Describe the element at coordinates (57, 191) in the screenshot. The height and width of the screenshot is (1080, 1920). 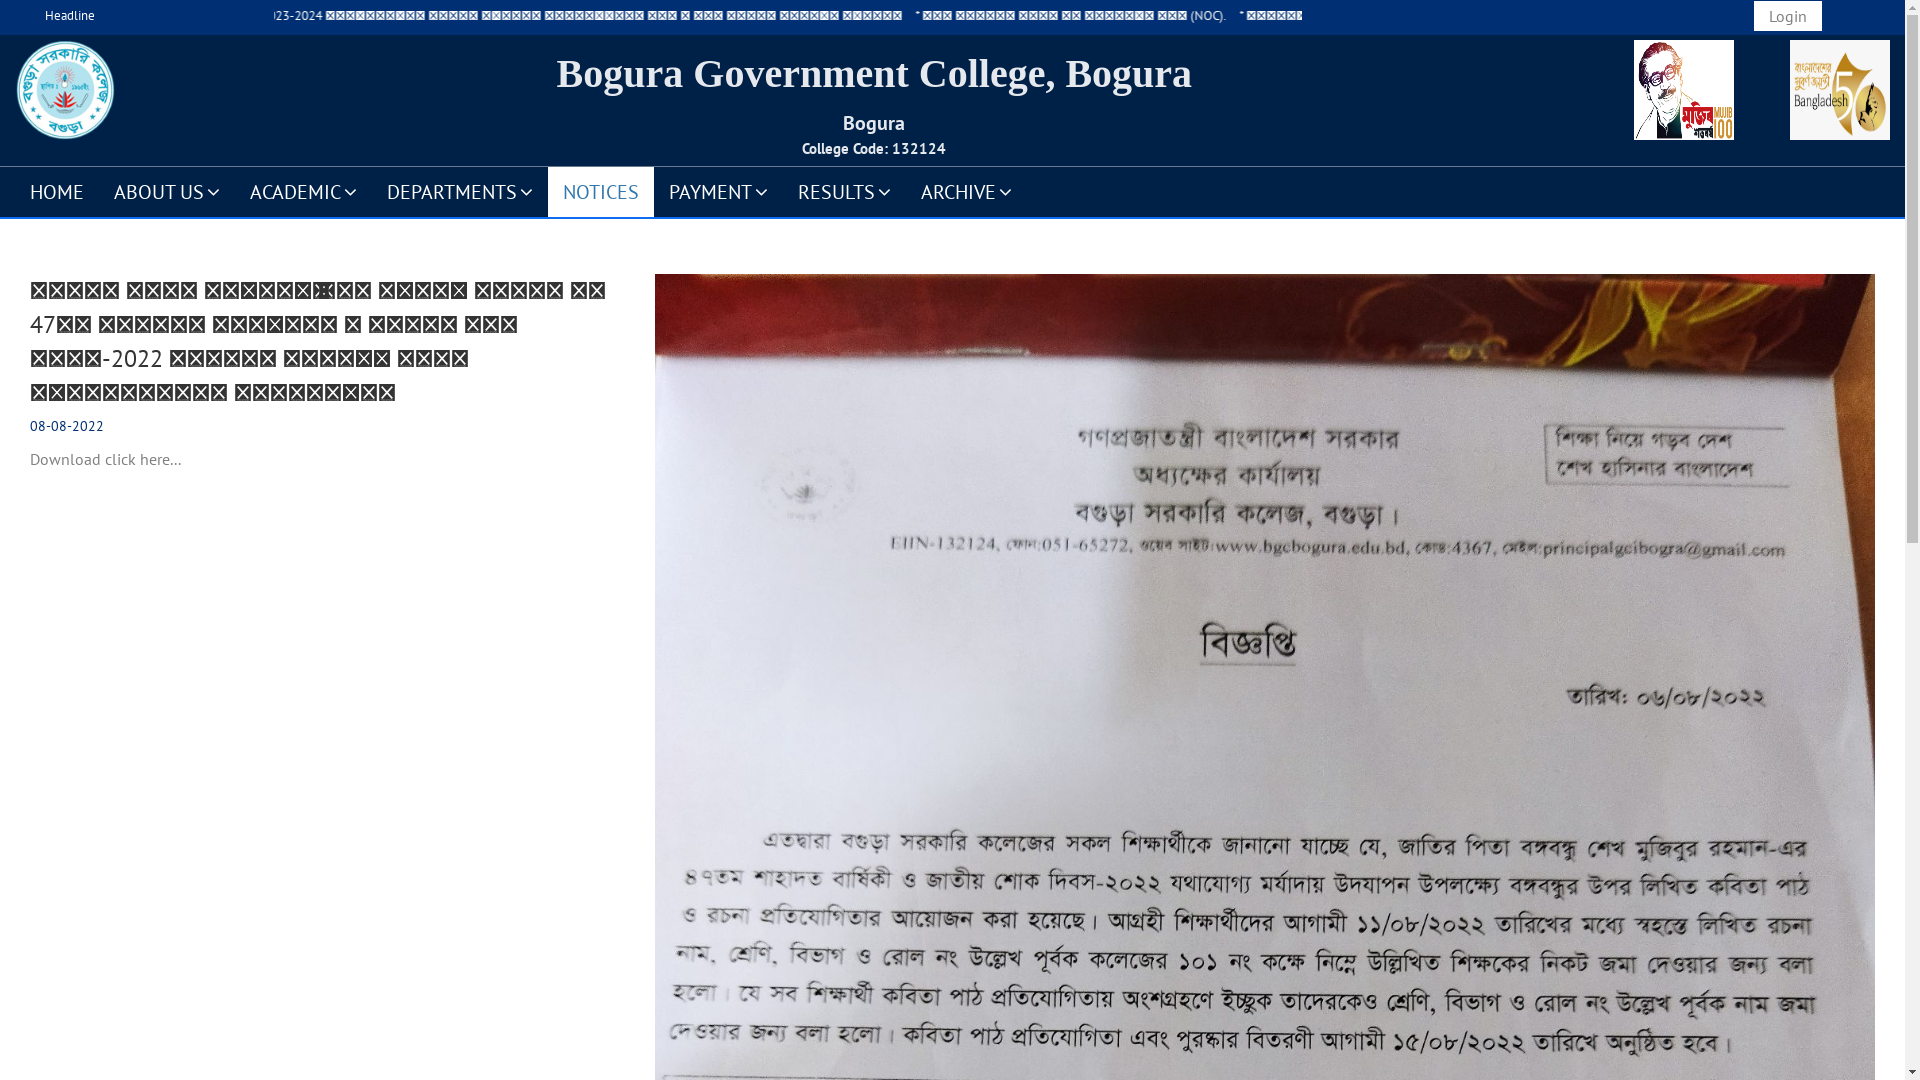
I see `HOME` at that location.